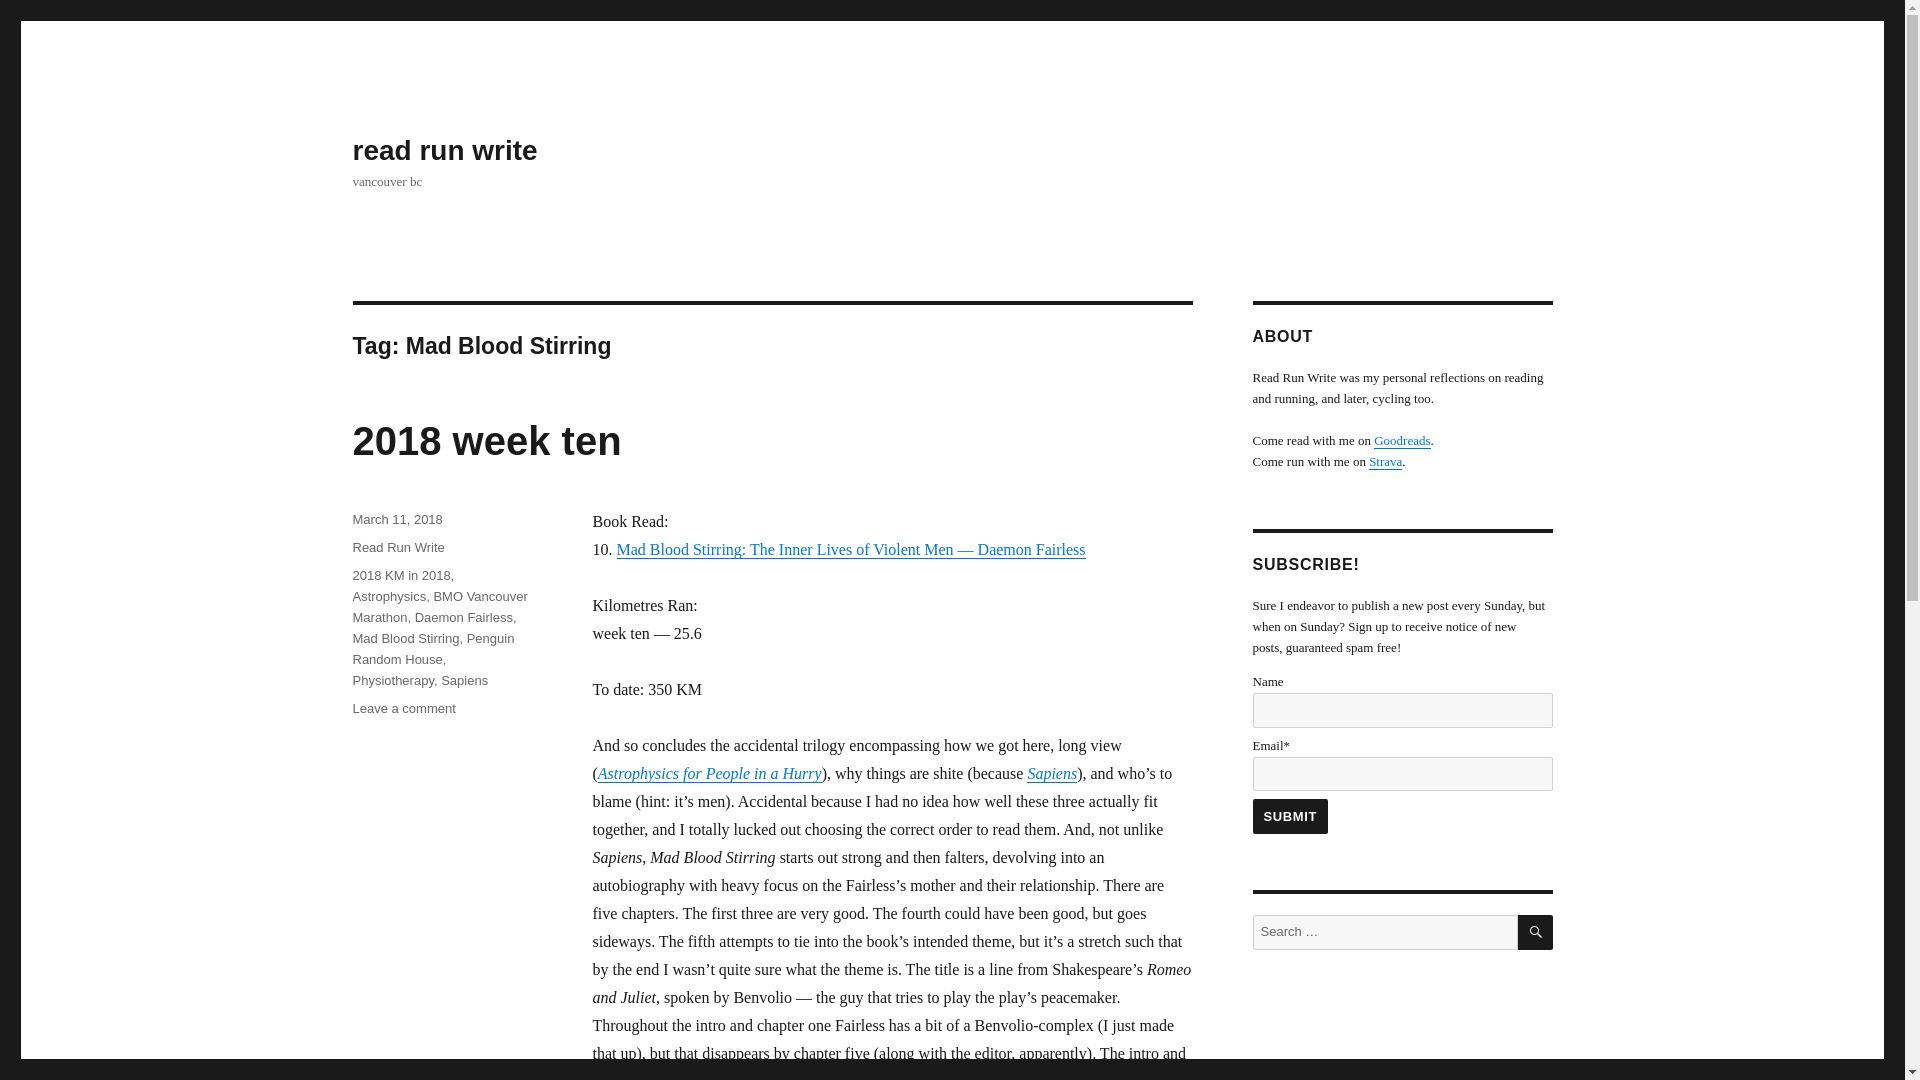  I want to click on Strava, so click(1384, 460).